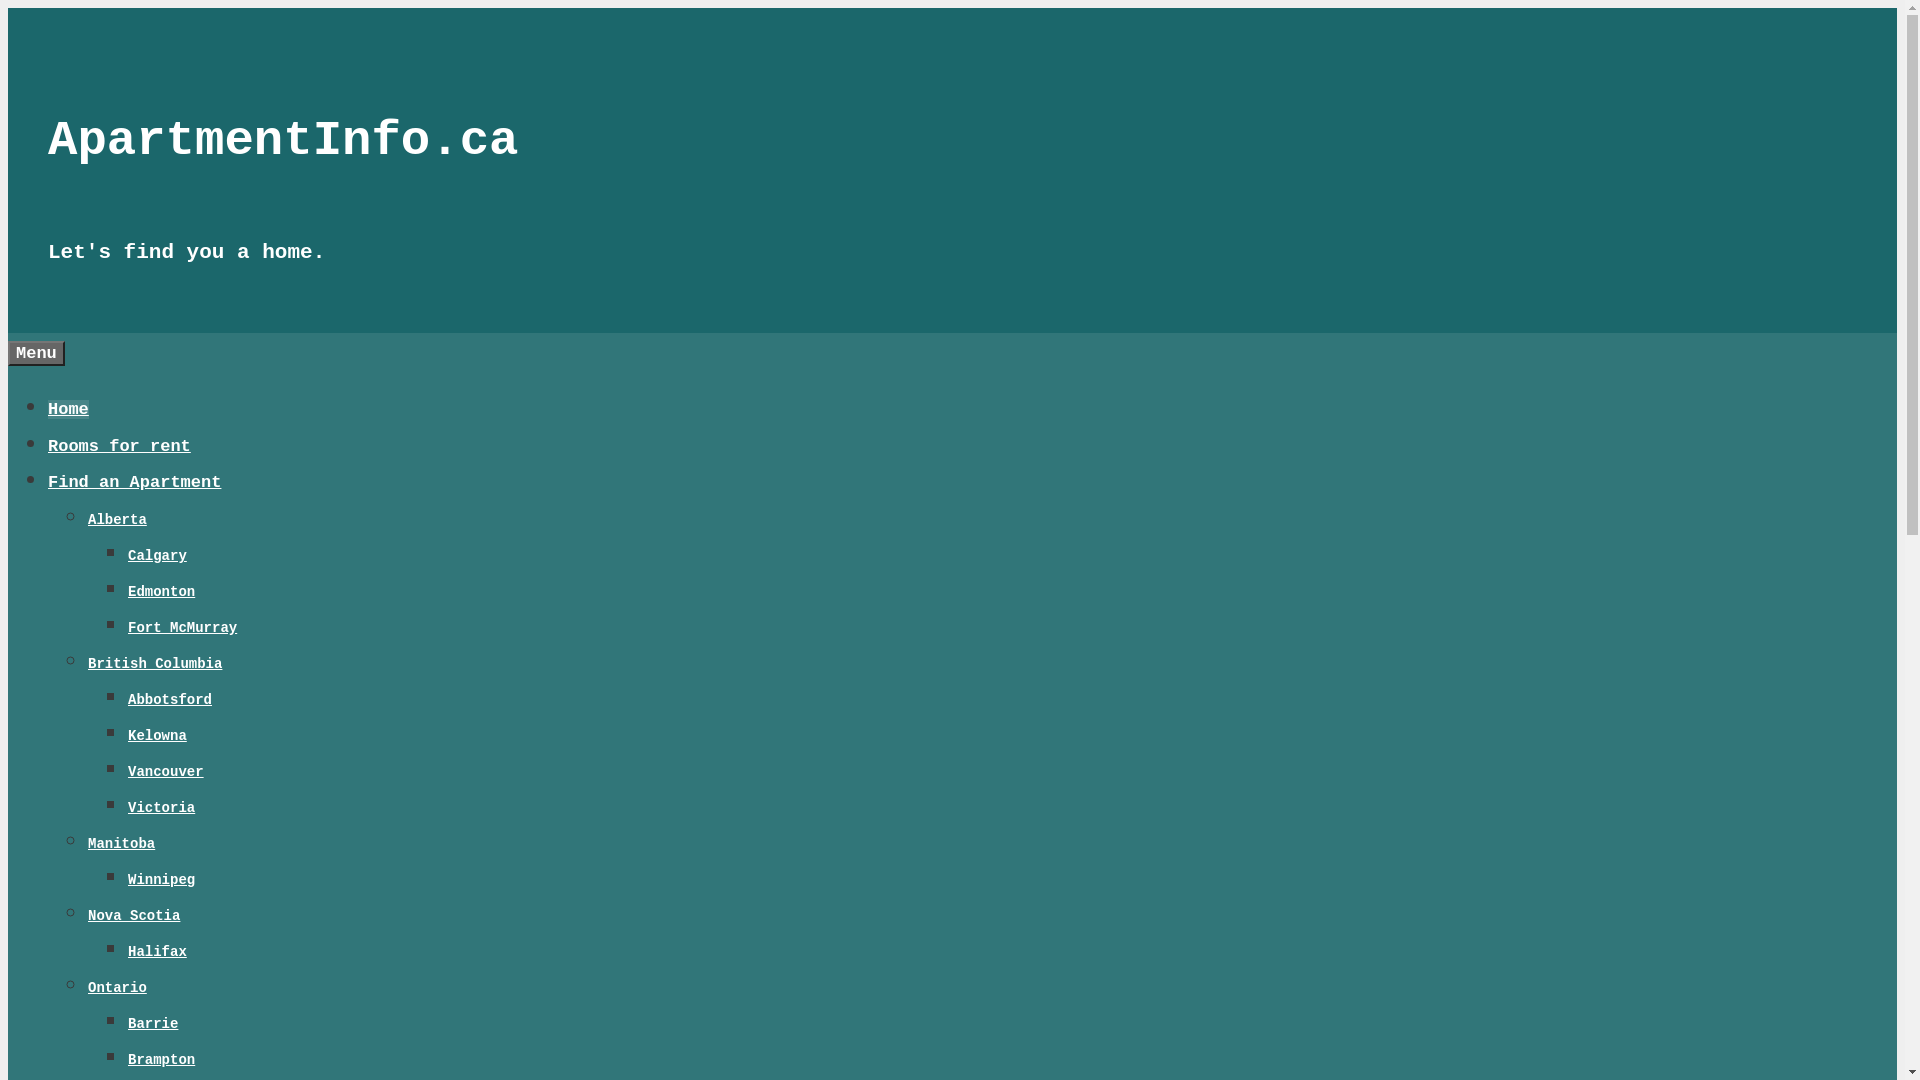 This screenshot has width=1920, height=1080. What do you see at coordinates (182, 628) in the screenshot?
I see `Fort McMurray` at bounding box center [182, 628].